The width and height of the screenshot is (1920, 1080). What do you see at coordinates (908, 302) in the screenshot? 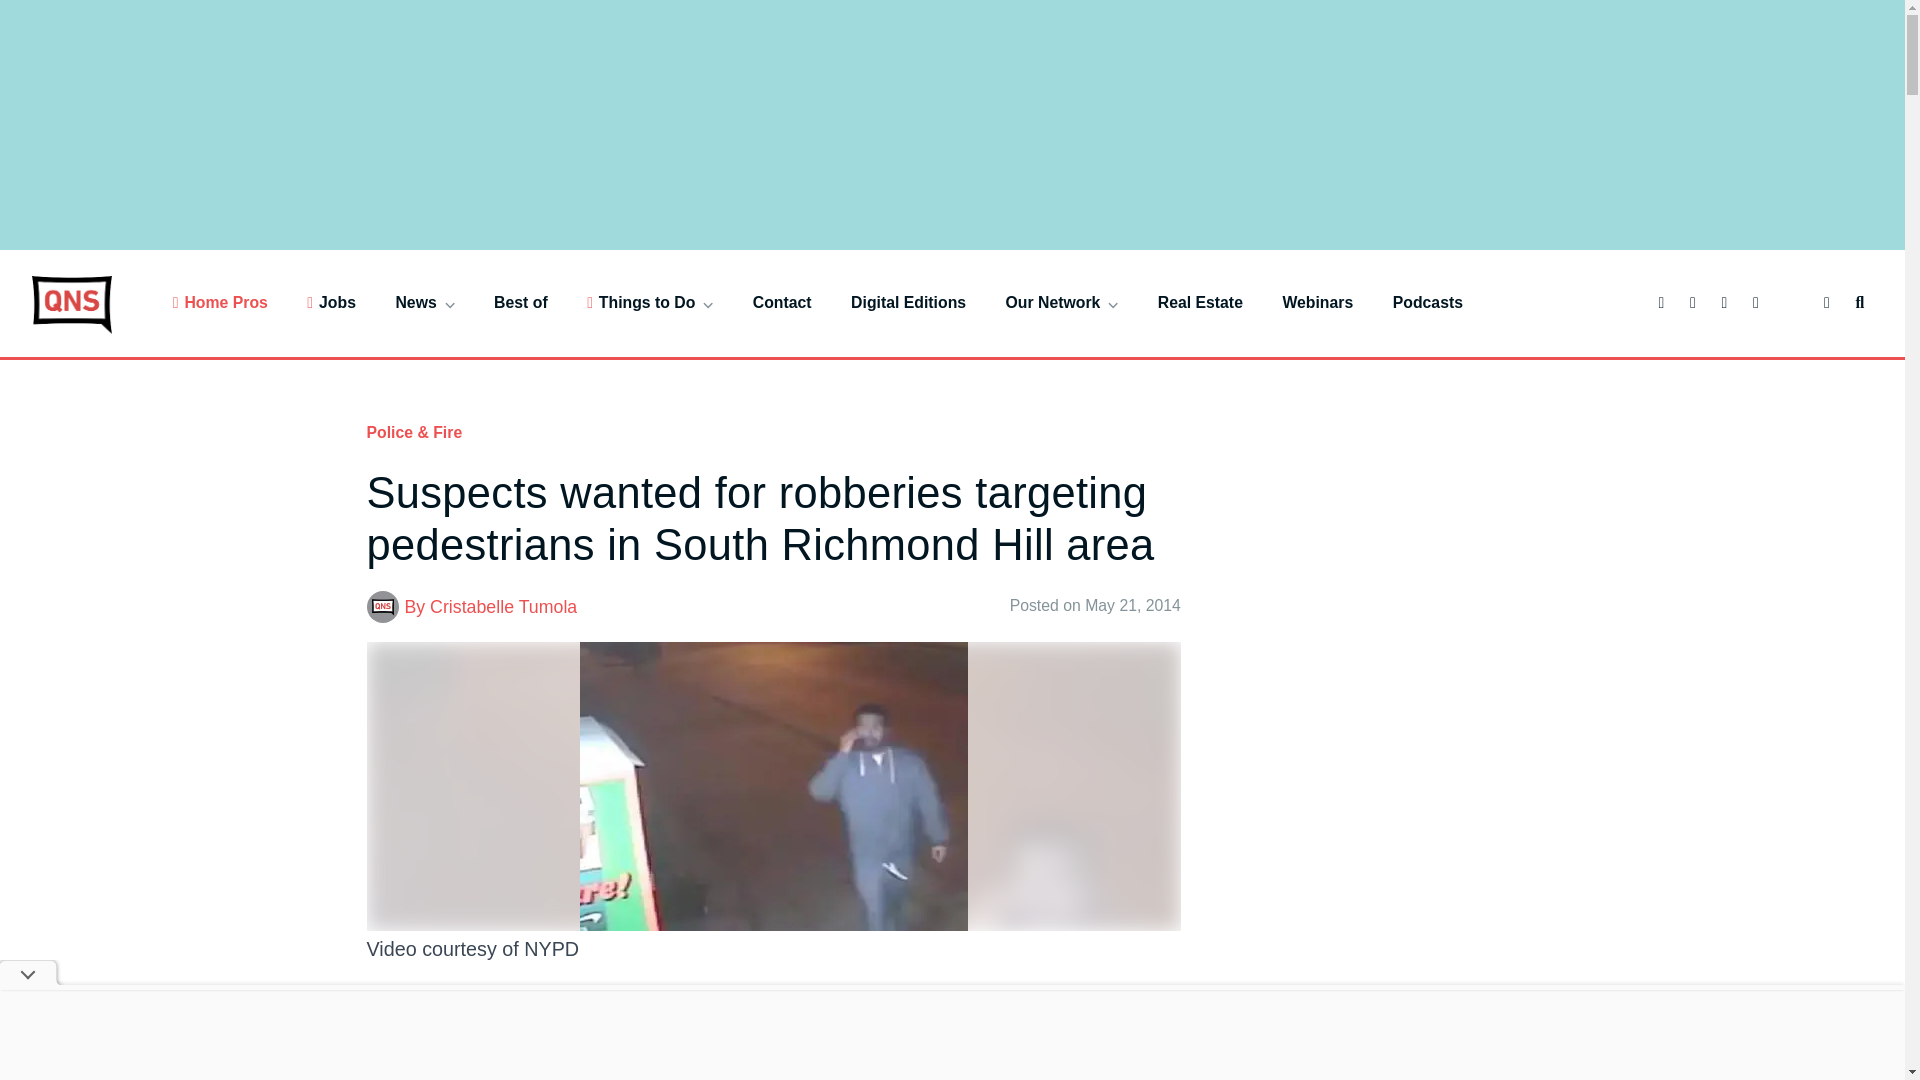
I see `Digital Editions` at bounding box center [908, 302].